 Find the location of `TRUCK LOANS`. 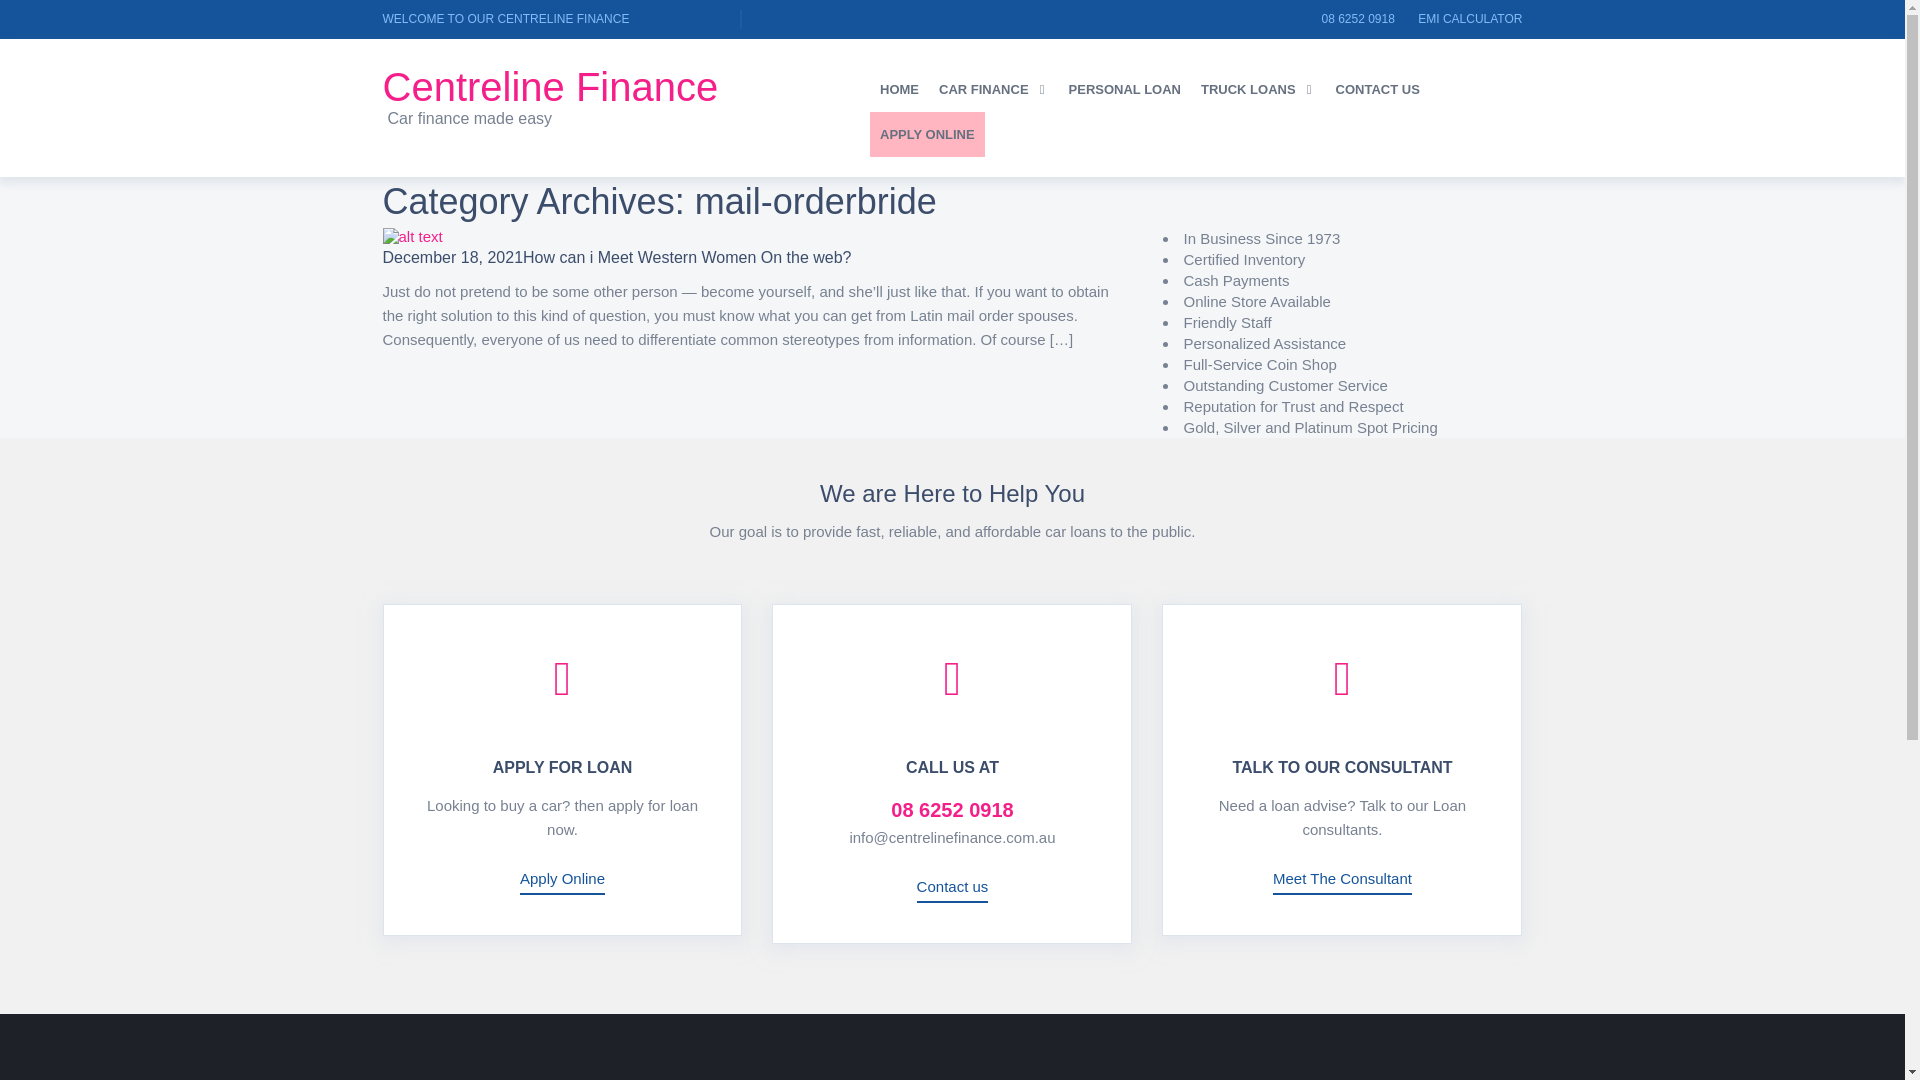

TRUCK LOANS is located at coordinates (1258, 89).